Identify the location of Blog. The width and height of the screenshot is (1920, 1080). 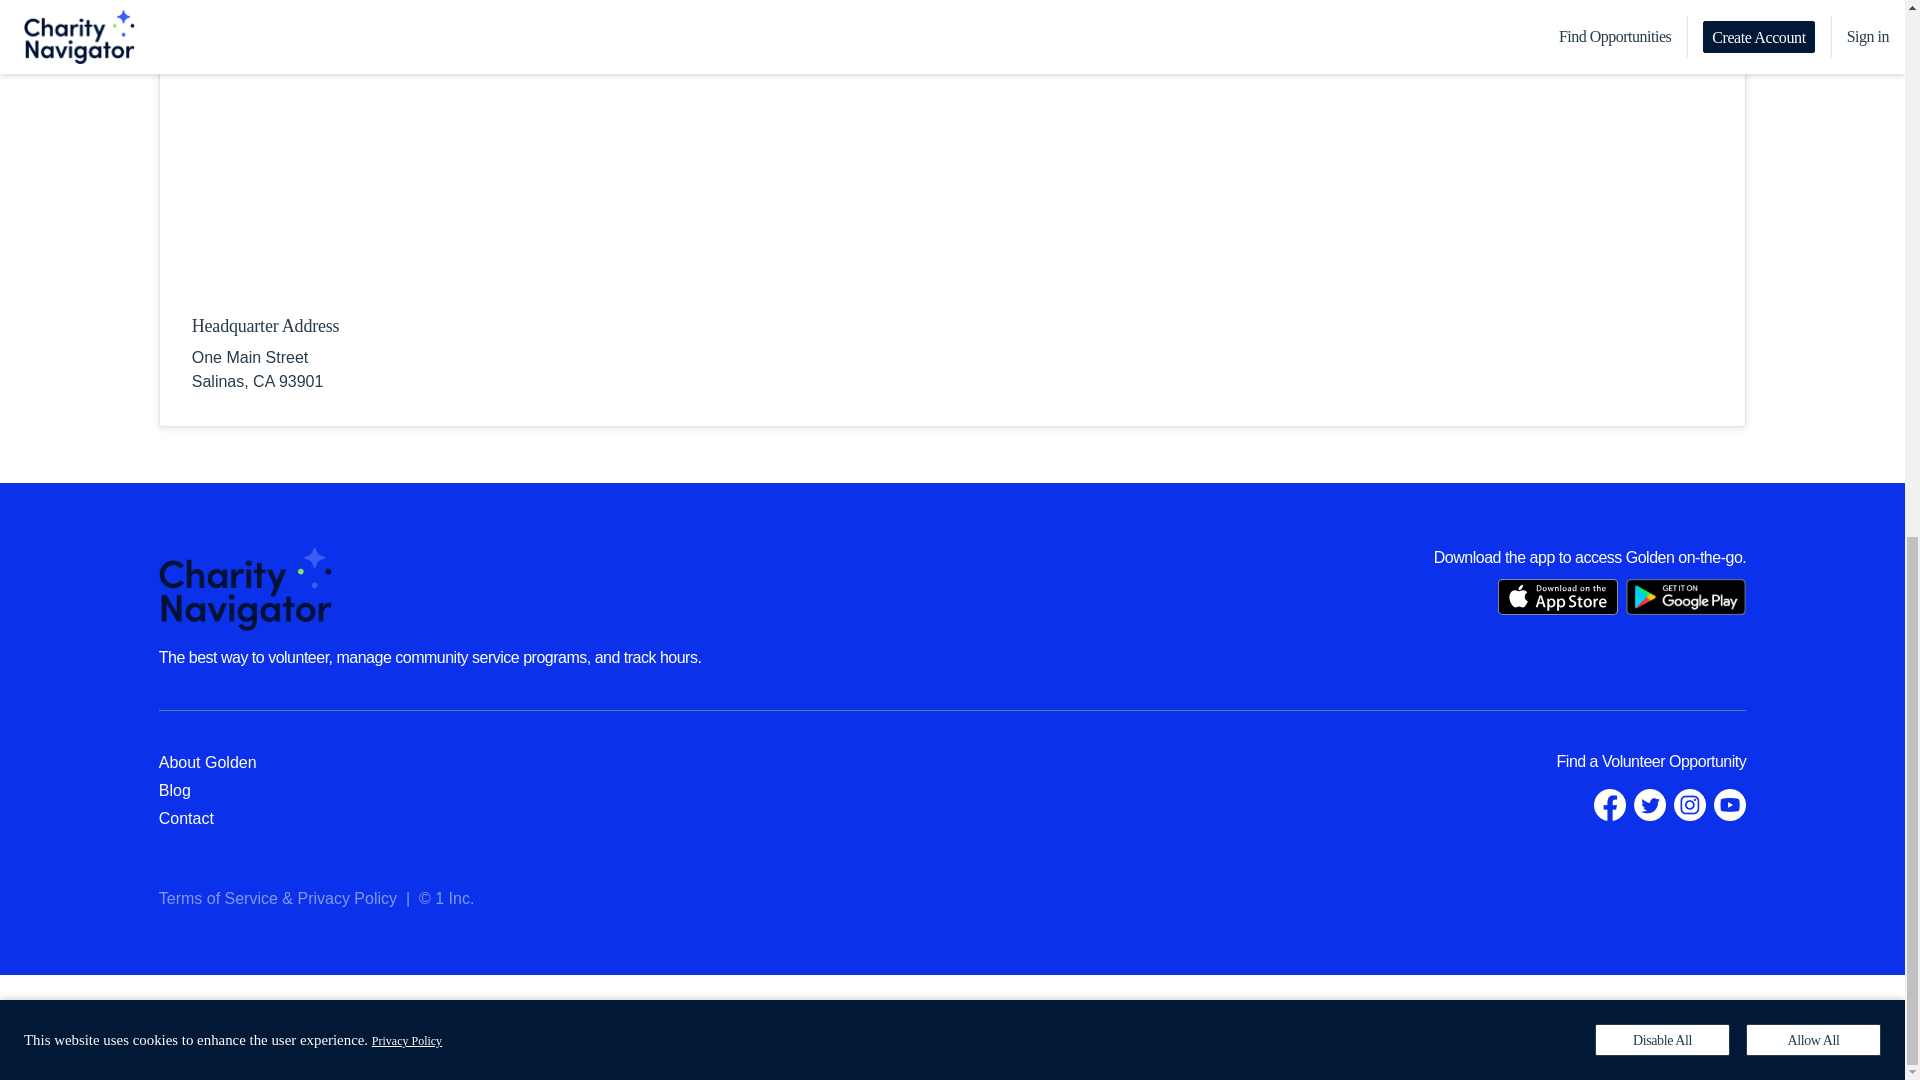
(174, 790).